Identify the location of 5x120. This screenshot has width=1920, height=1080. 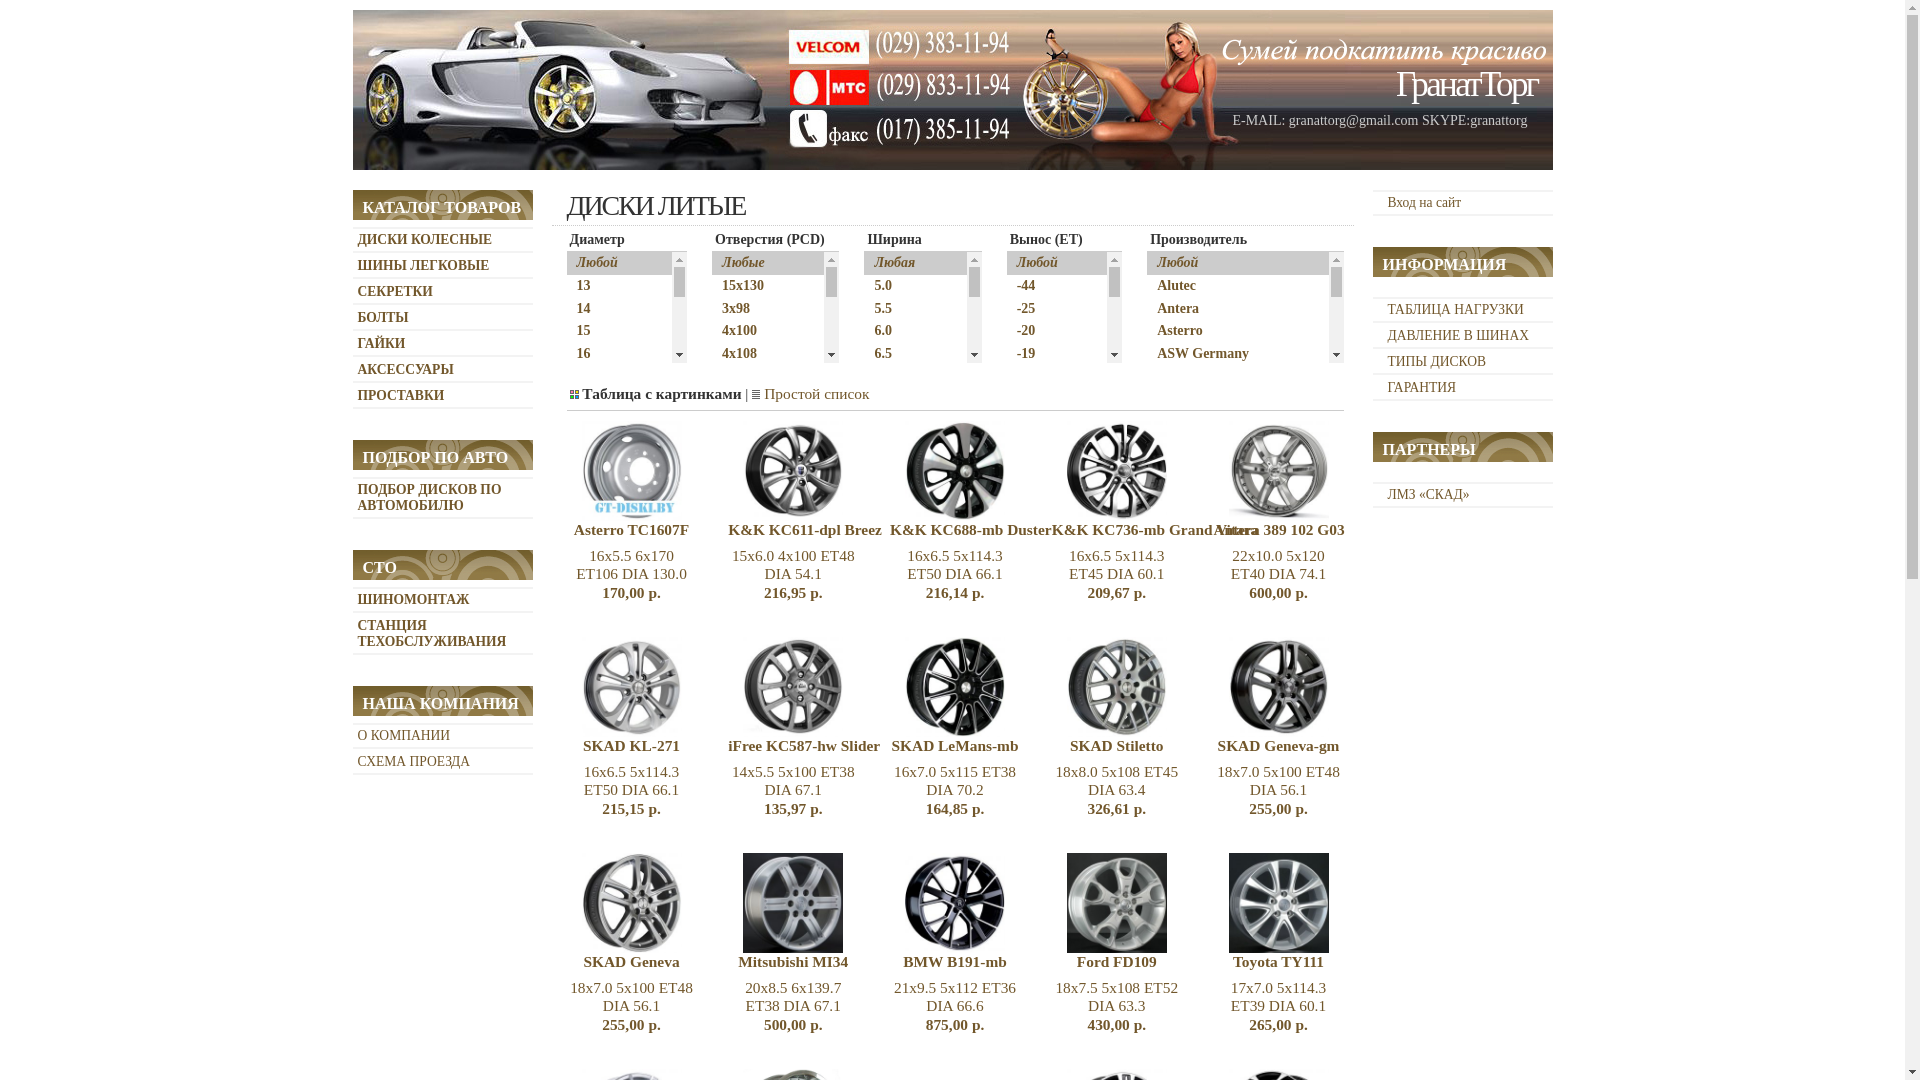
(751, 606).